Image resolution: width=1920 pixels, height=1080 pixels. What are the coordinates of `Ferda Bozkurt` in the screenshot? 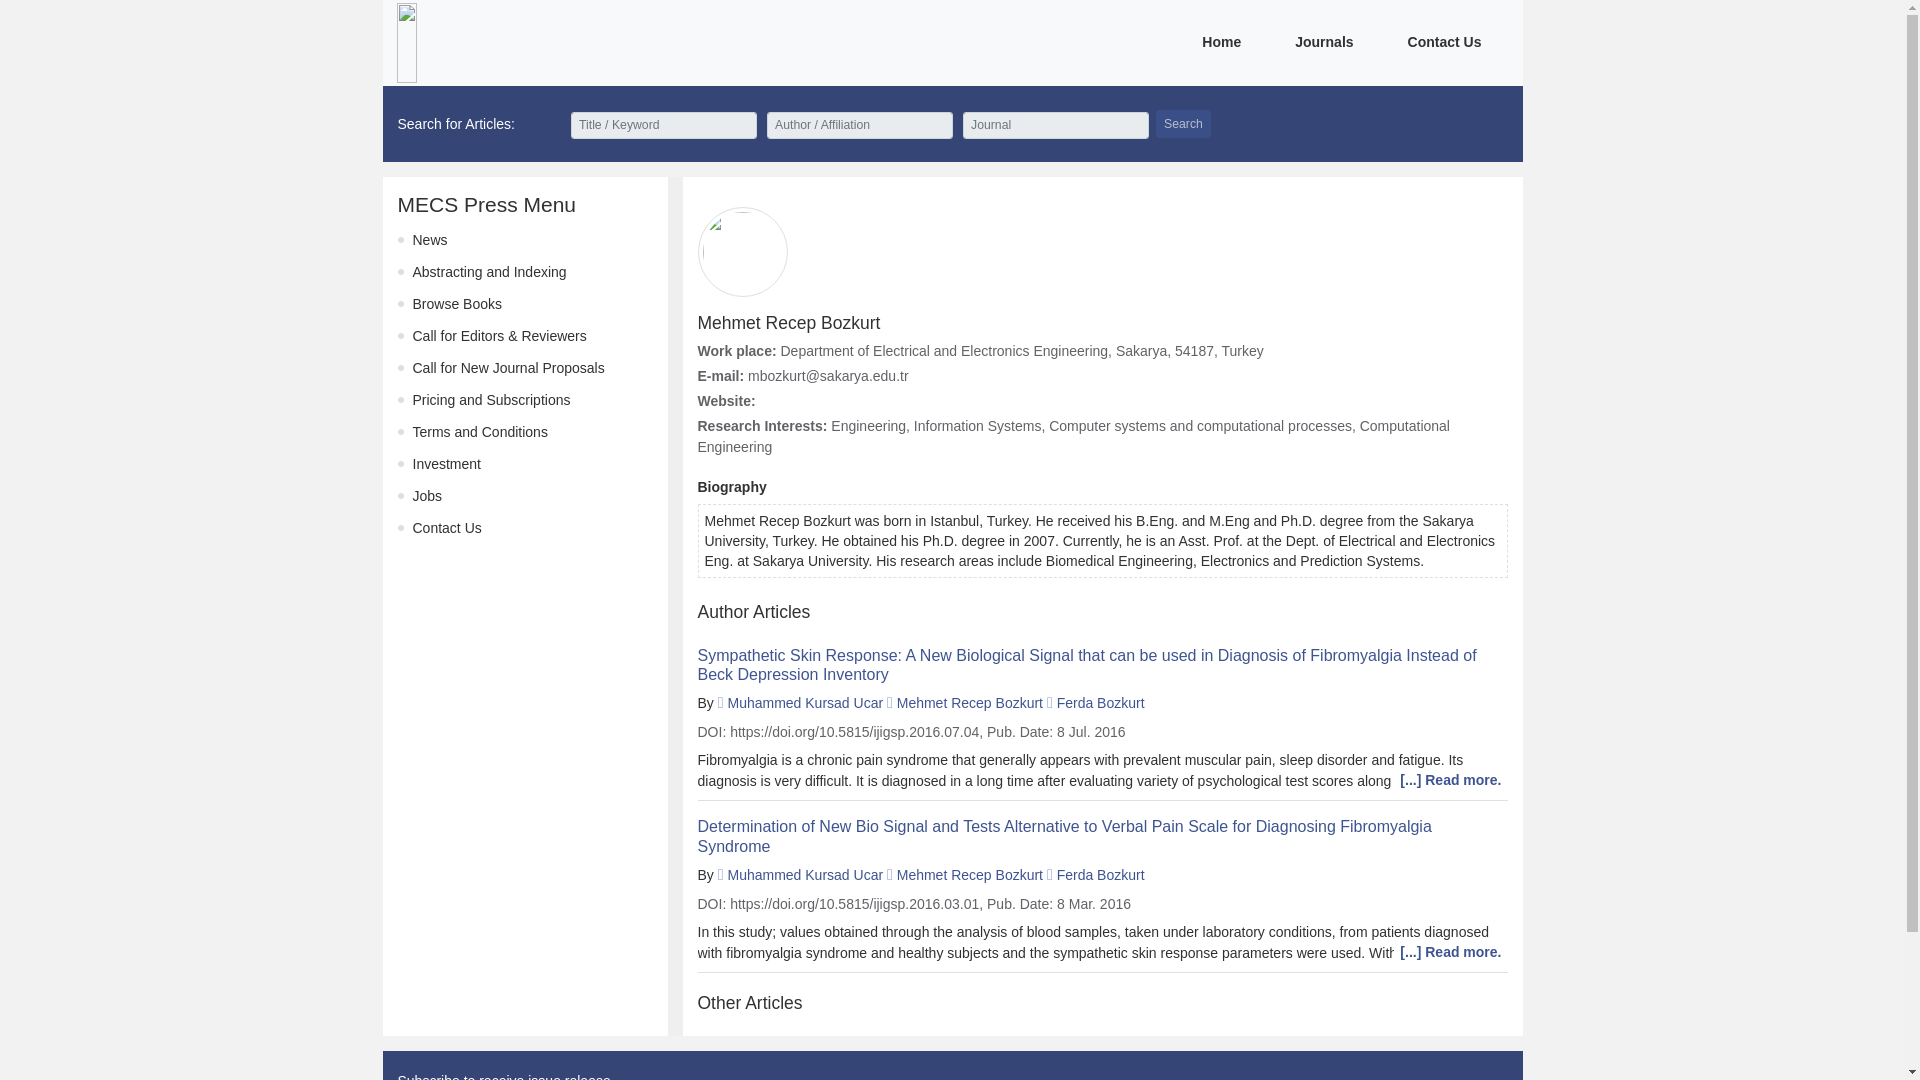 It's located at (1100, 875).